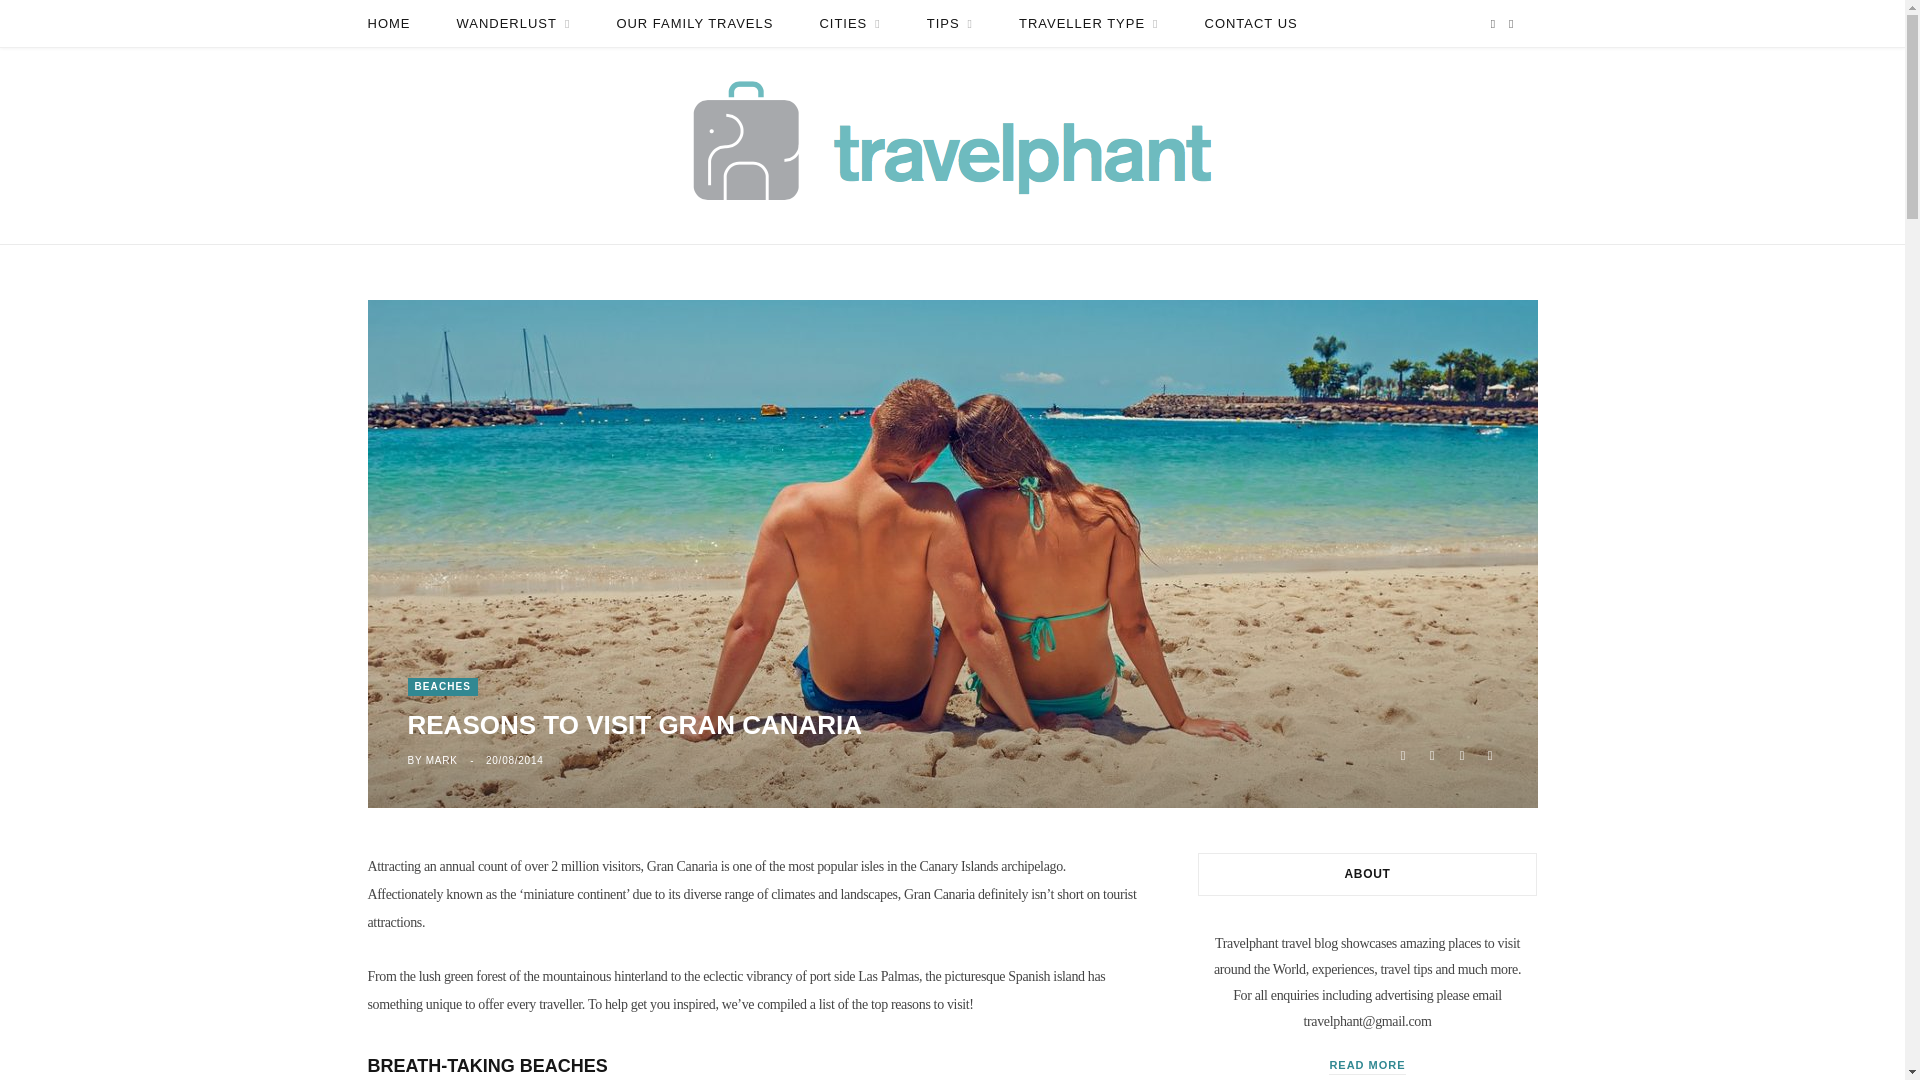 The width and height of the screenshot is (1920, 1080). I want to click on OUR FAMILY TRAVELS, so click(694, 24).